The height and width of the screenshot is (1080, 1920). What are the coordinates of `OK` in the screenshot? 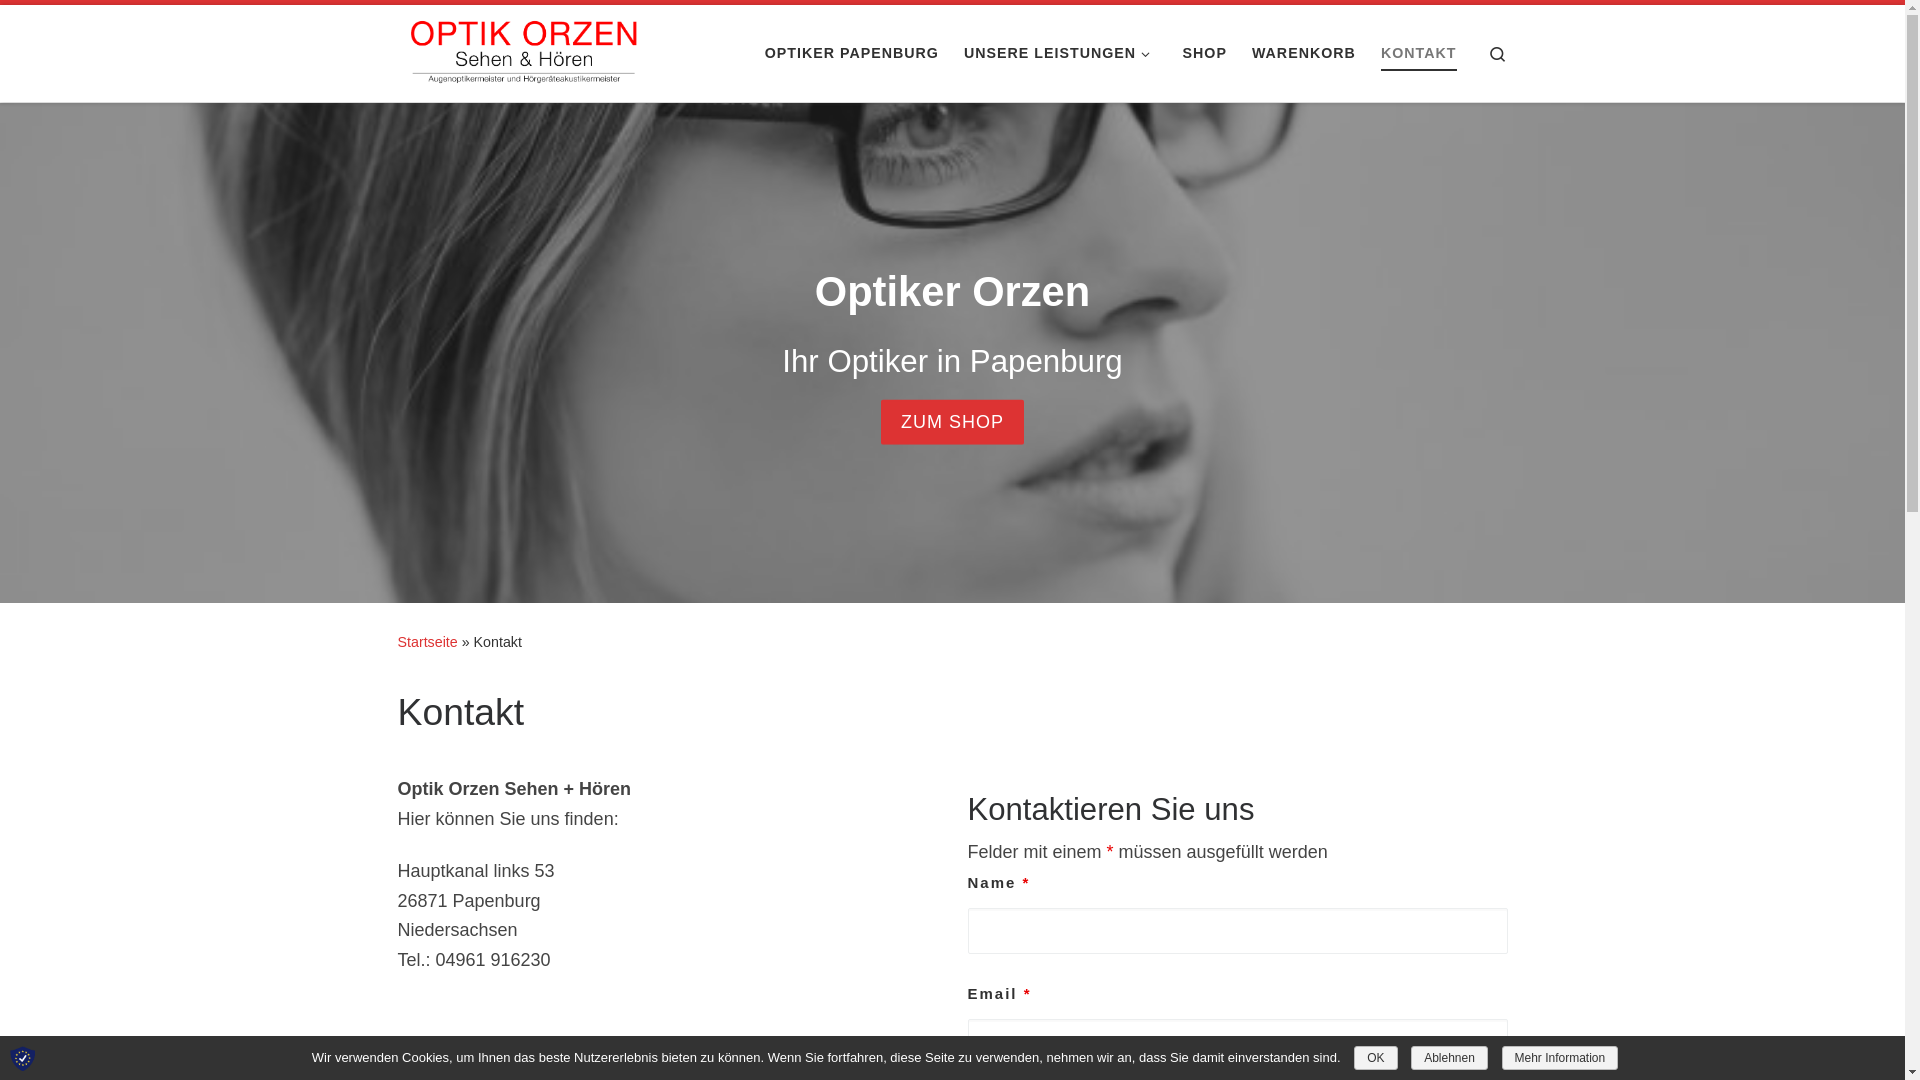 It's located at (1376, 1058).